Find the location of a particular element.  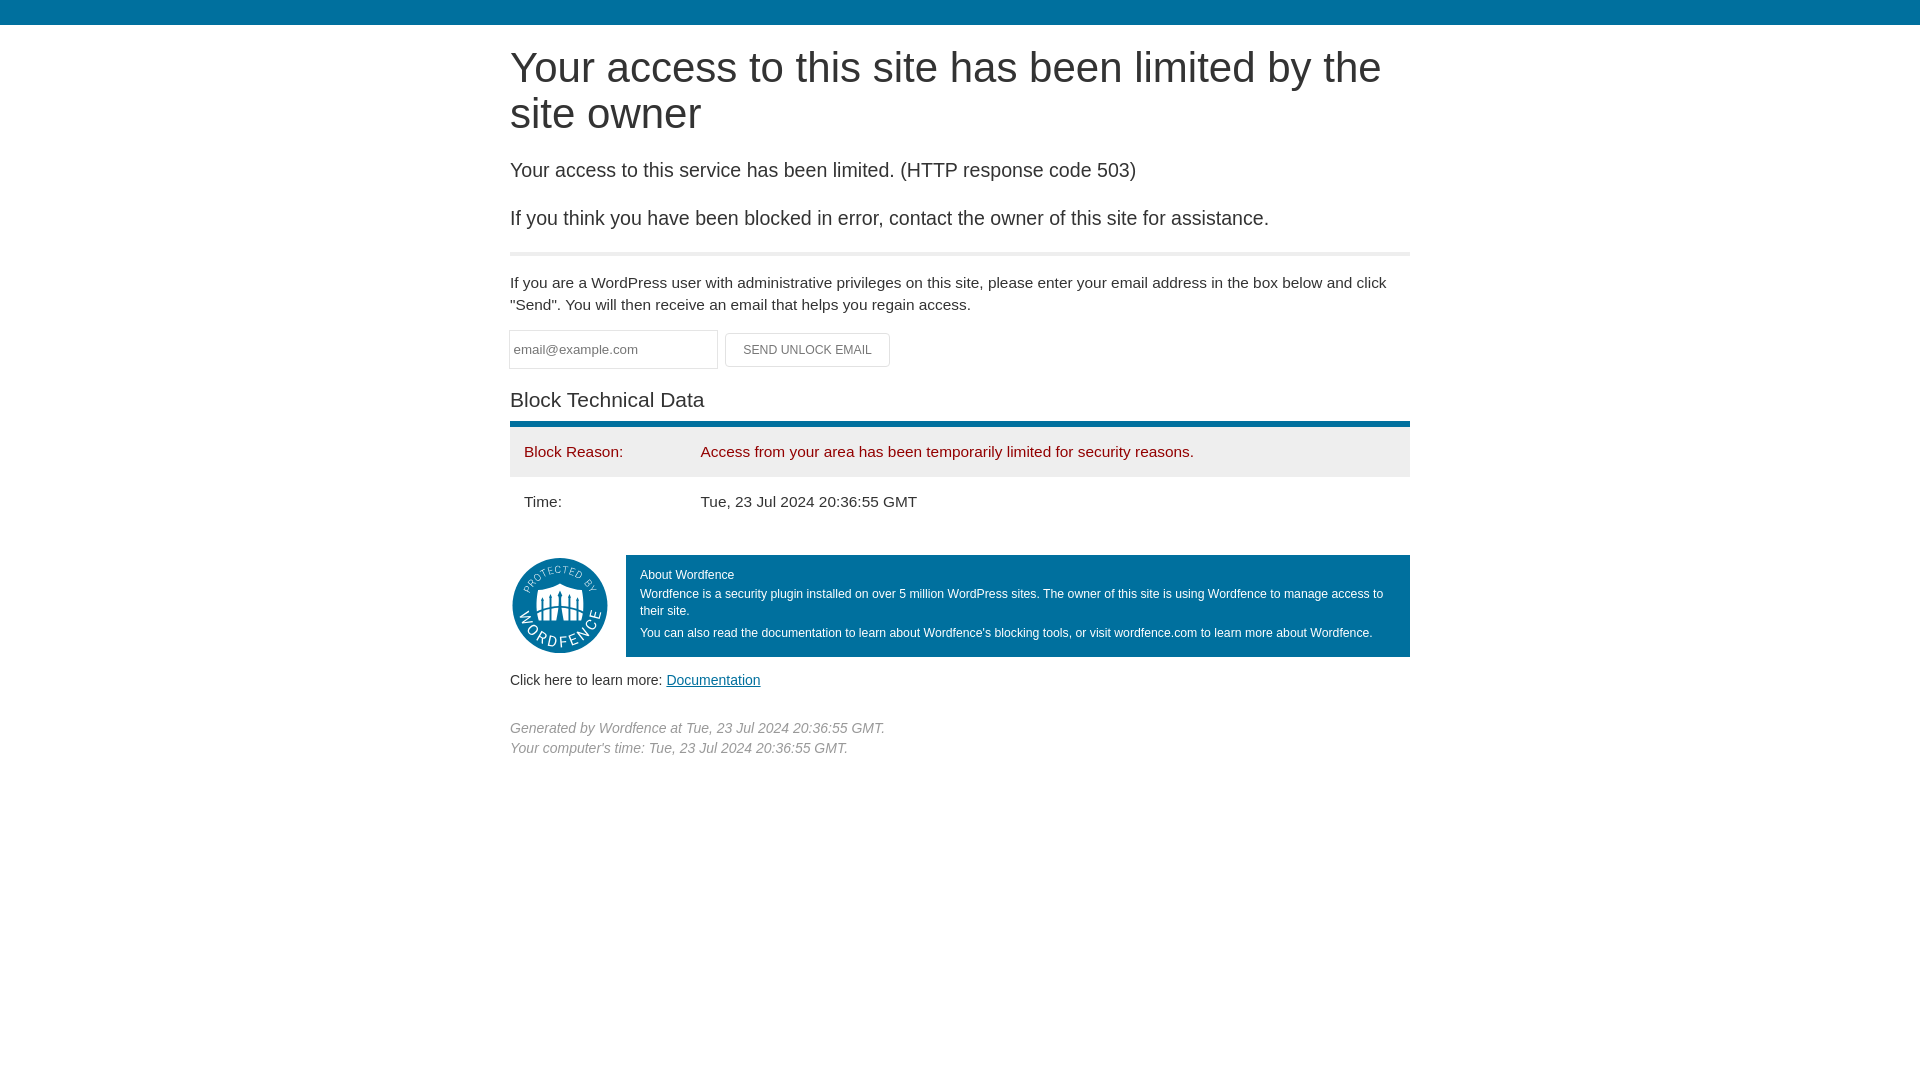

Send Unlock Email is located at coordinates (808, 350).